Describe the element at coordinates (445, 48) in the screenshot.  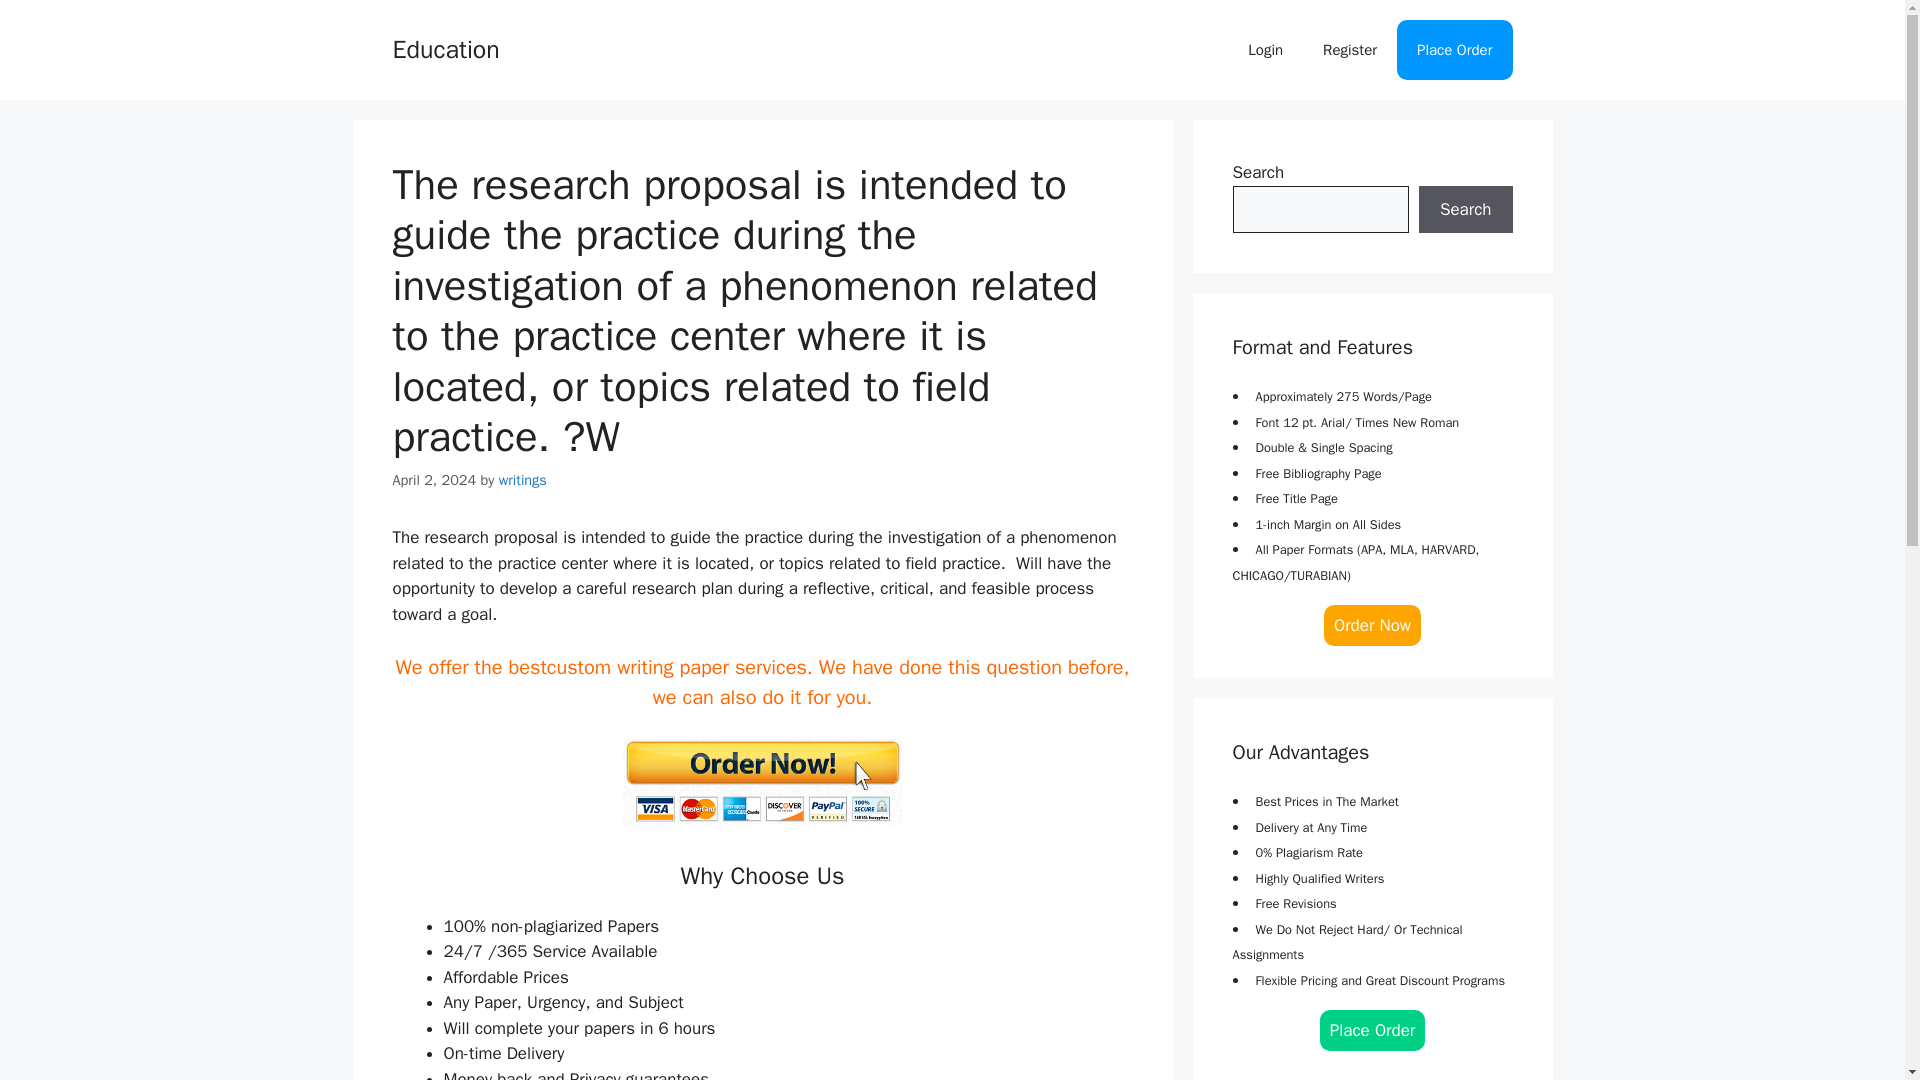
I see `Education` at that location.